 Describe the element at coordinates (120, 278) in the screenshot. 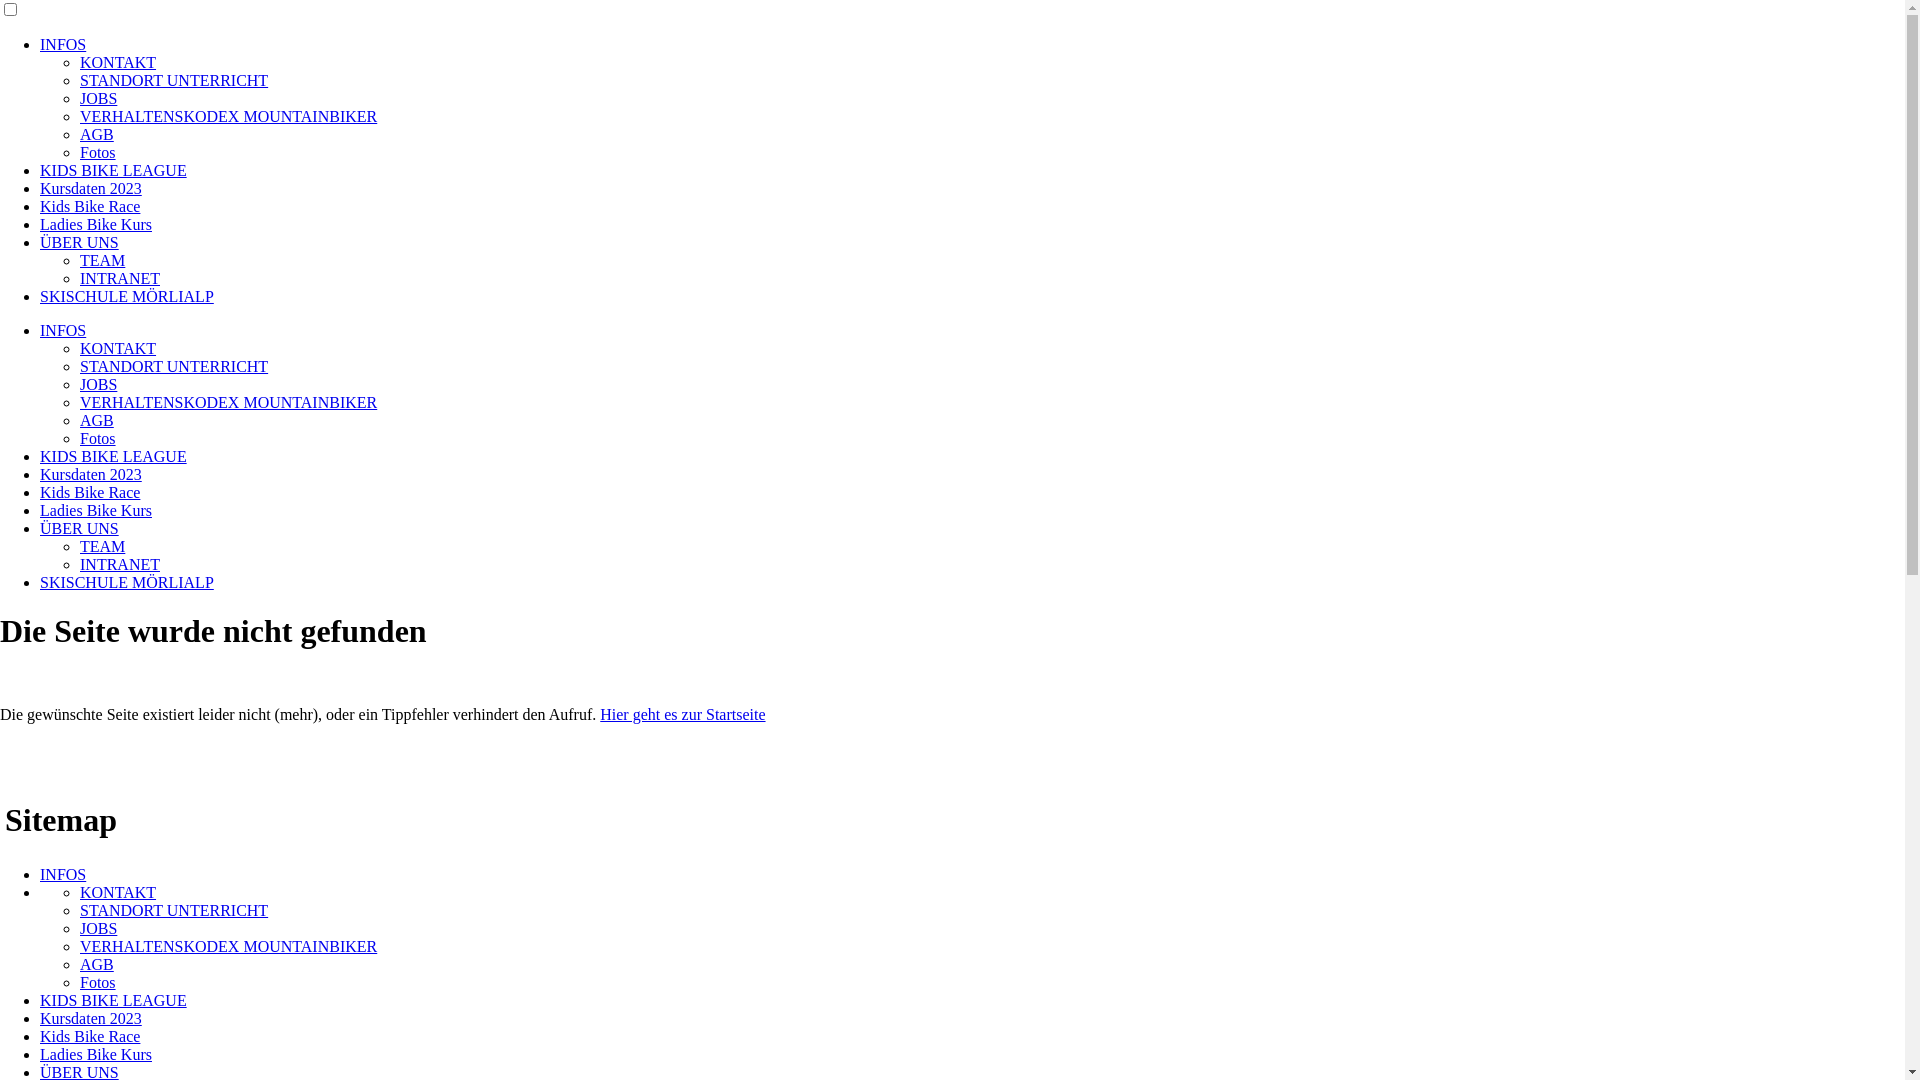

I see `INTRANET` at that location.